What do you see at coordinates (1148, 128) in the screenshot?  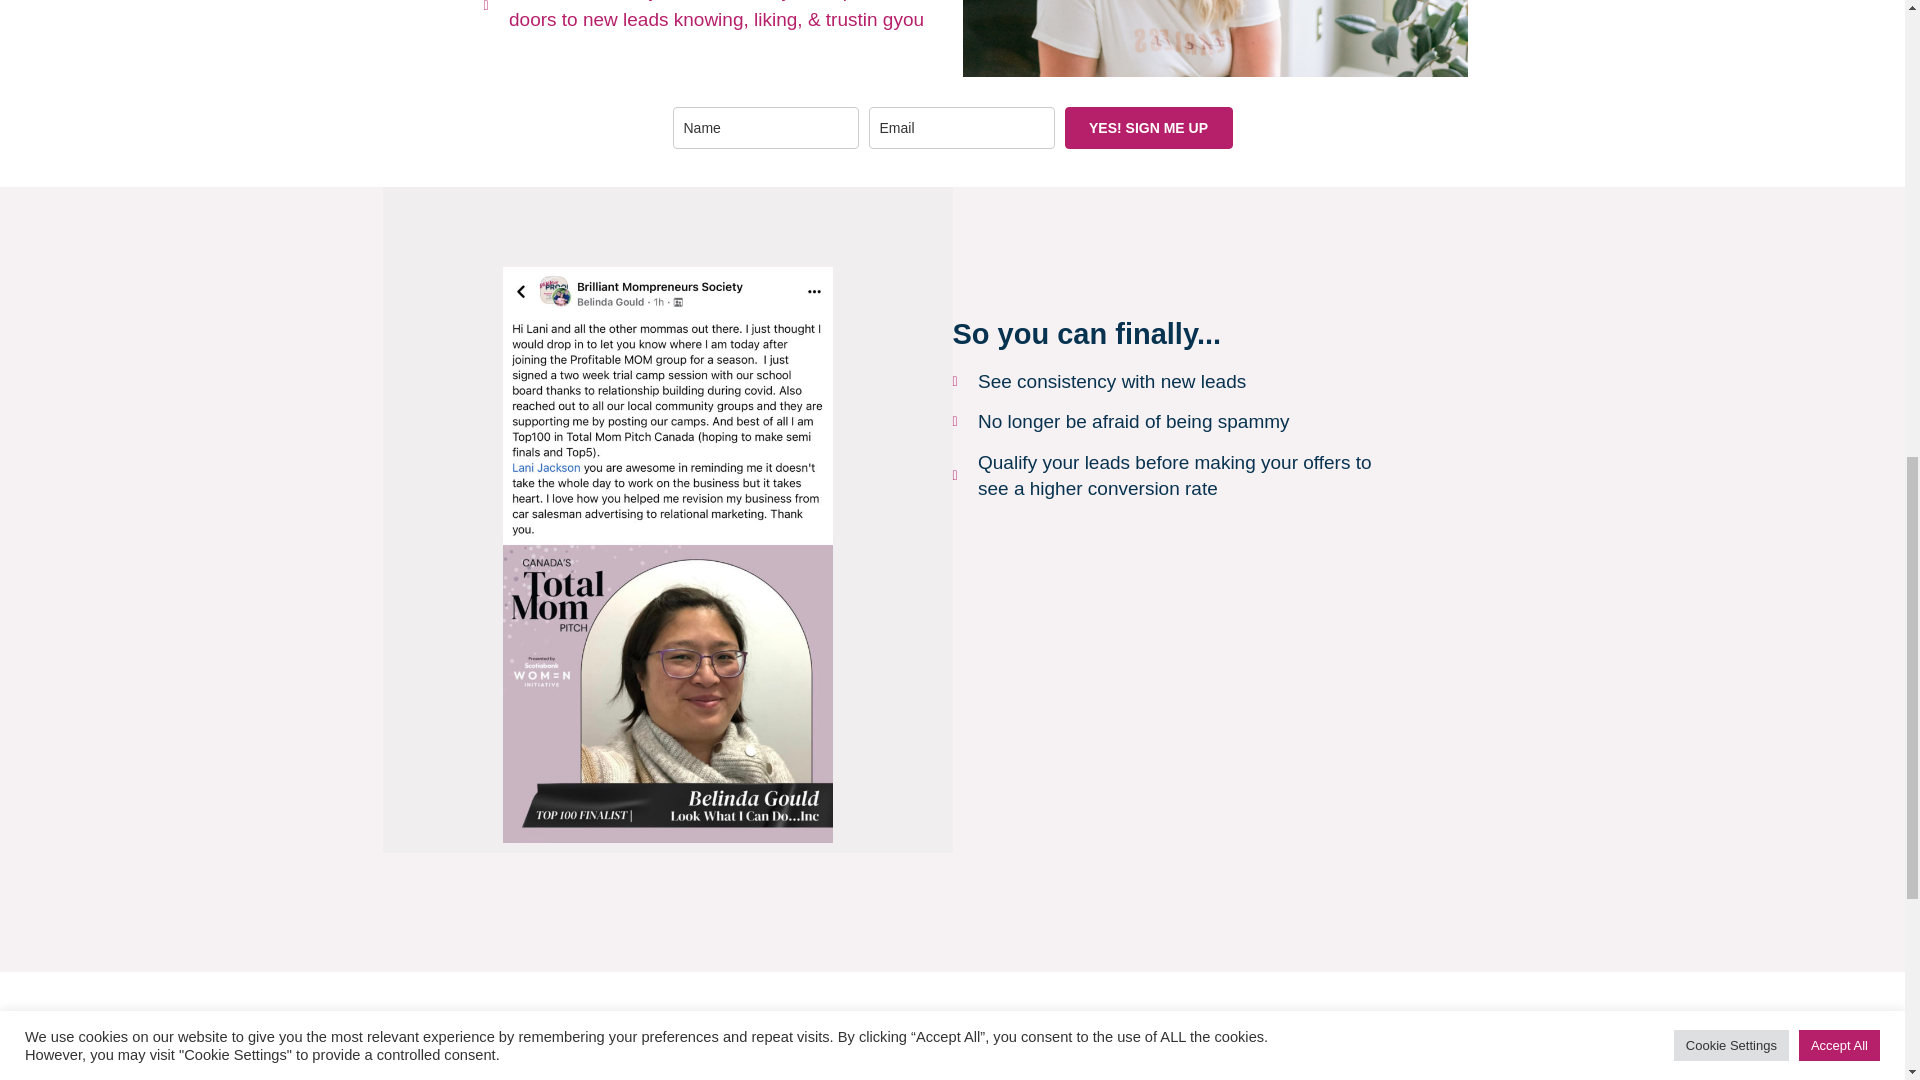 I see `YES! SIGN ME UP` at bounding box center [1148, 128].